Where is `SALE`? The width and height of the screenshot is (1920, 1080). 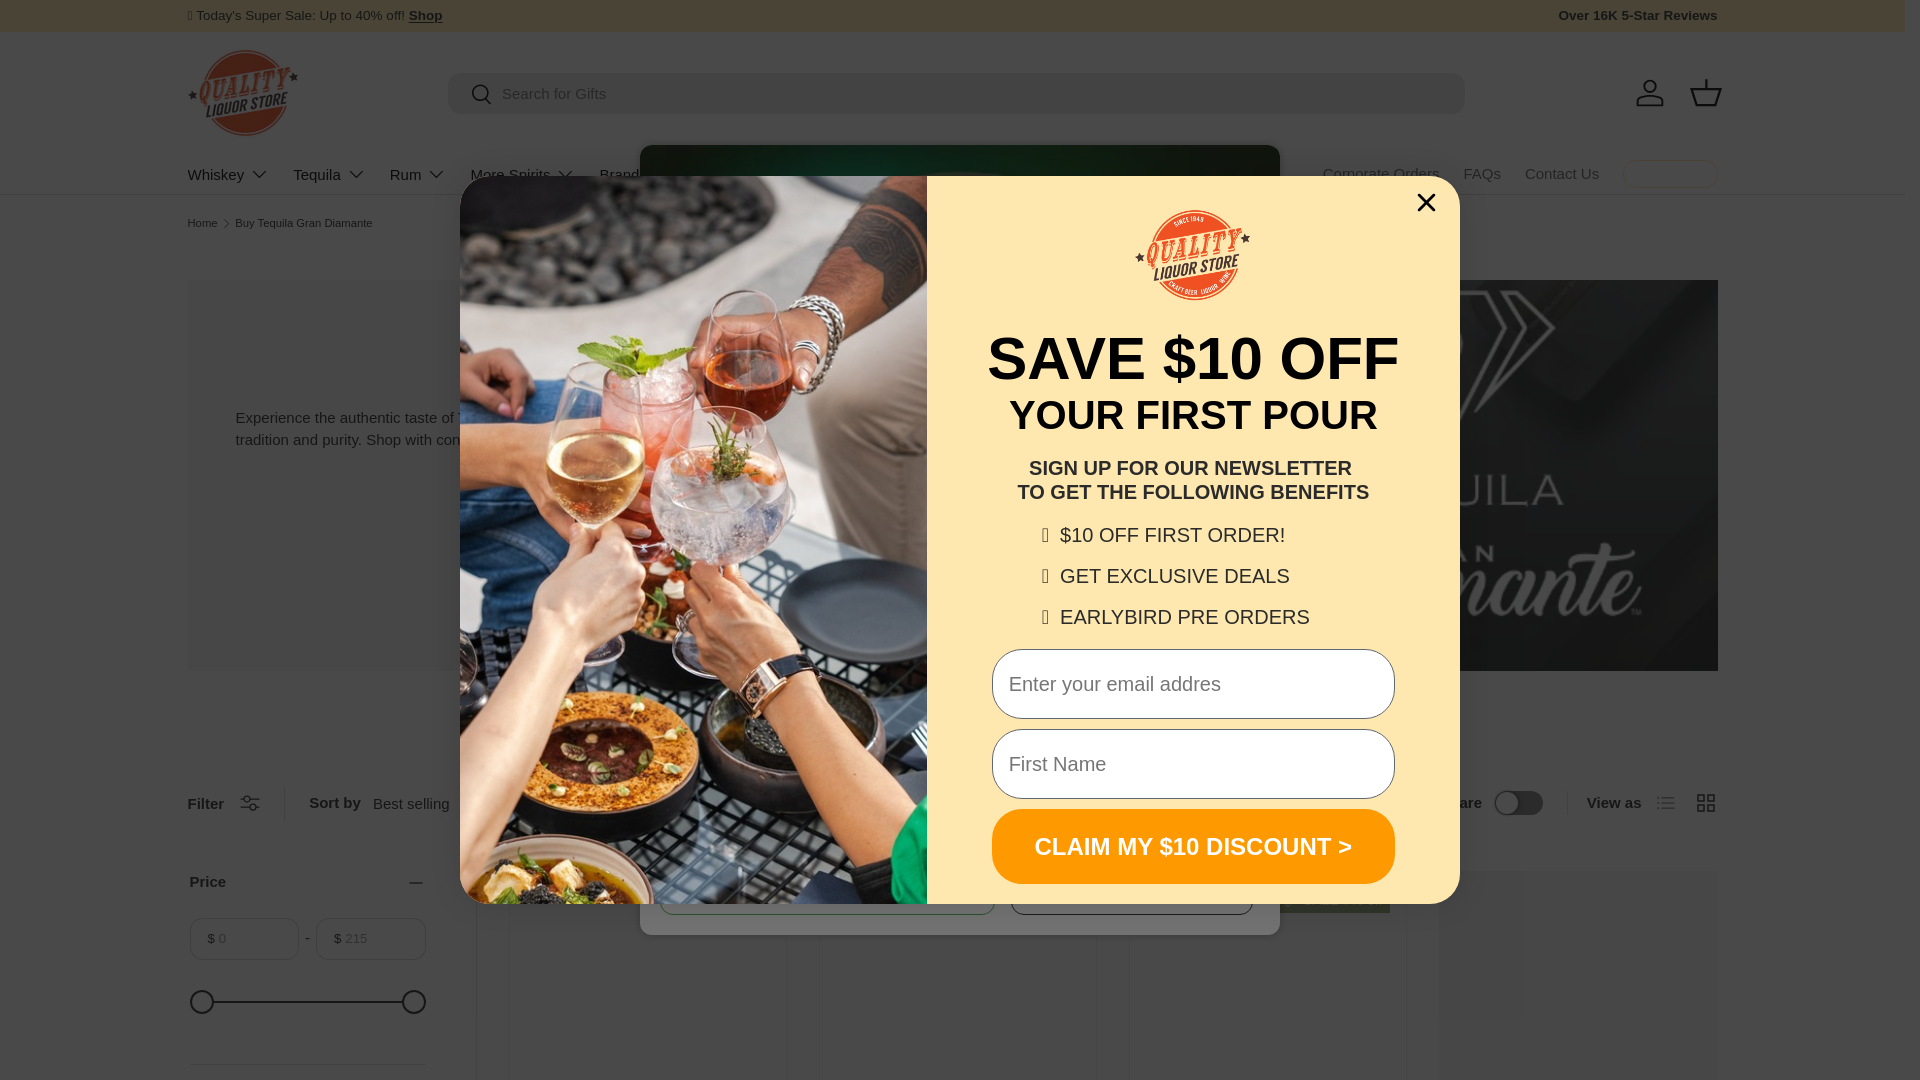
SALE is located at coordinates (426, 14).